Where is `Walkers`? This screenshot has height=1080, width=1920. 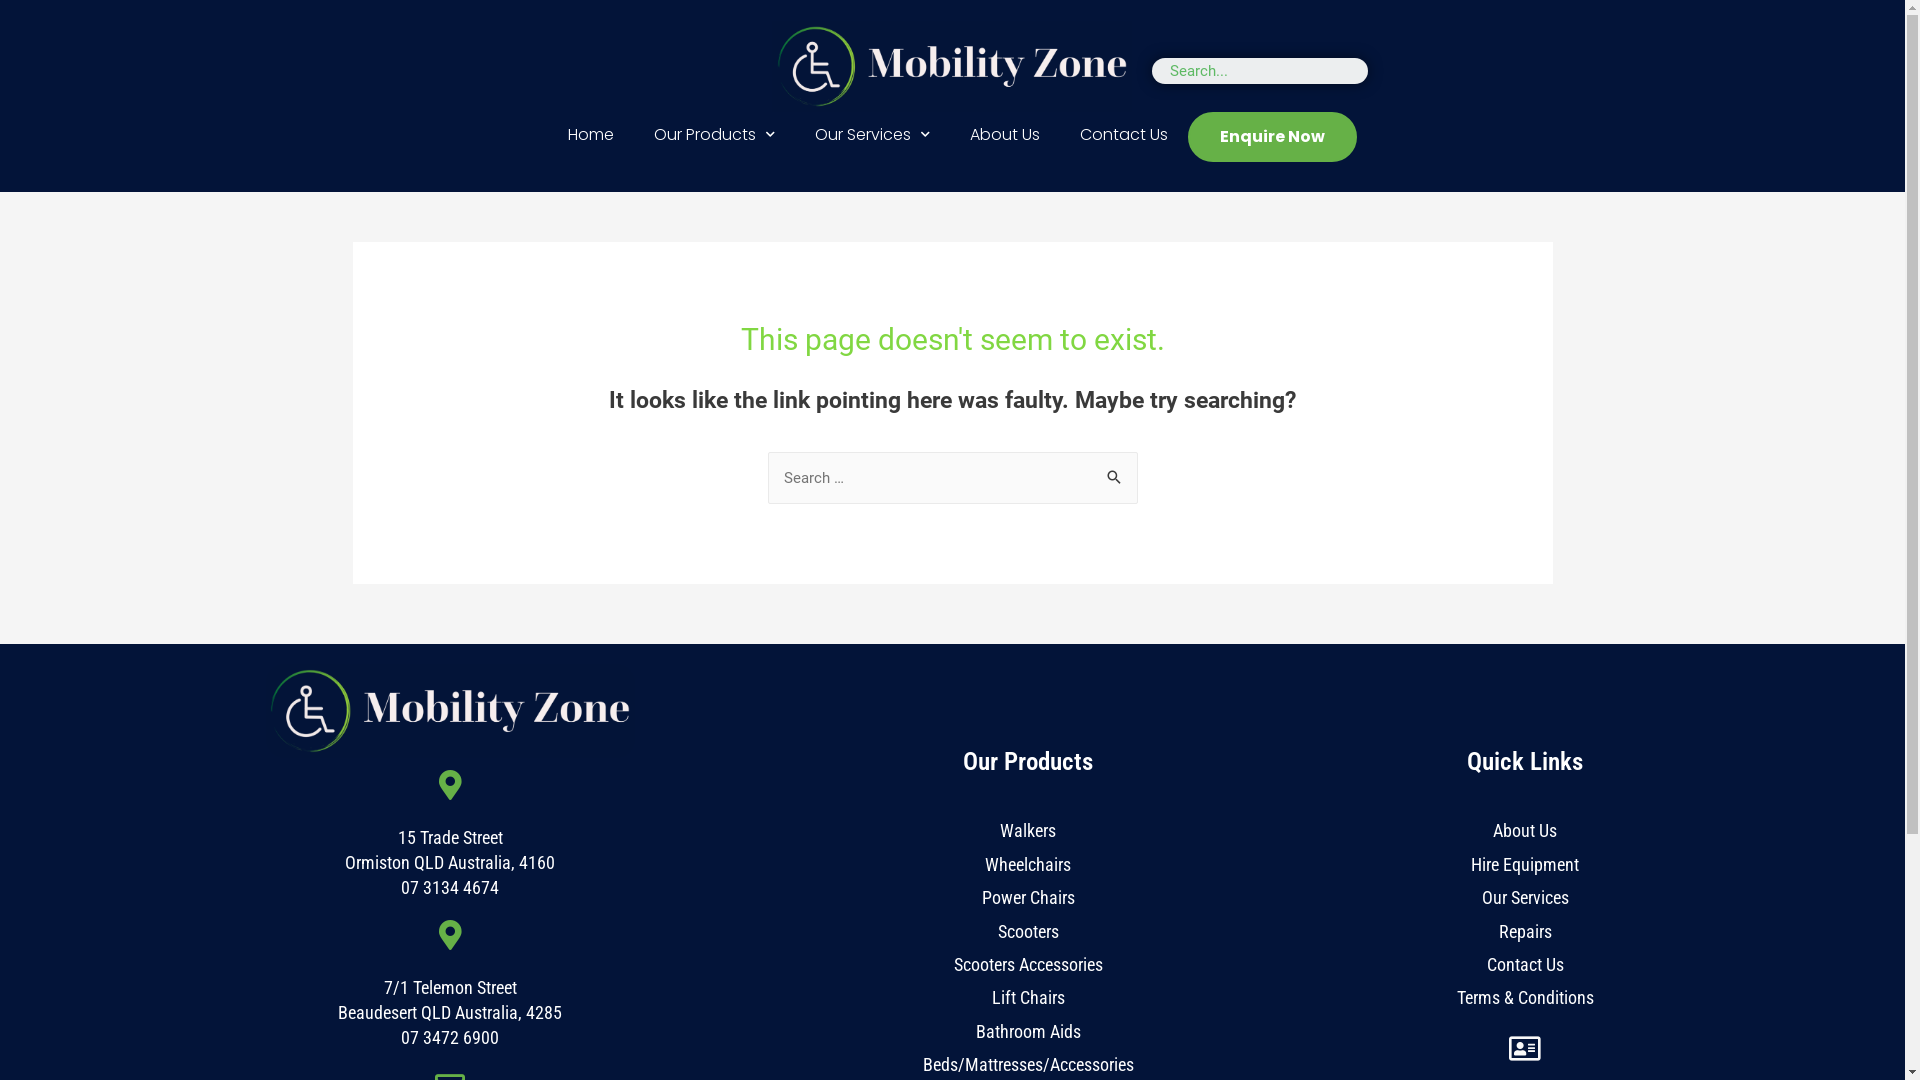 Walkers is located at coordinates (1028, 830).